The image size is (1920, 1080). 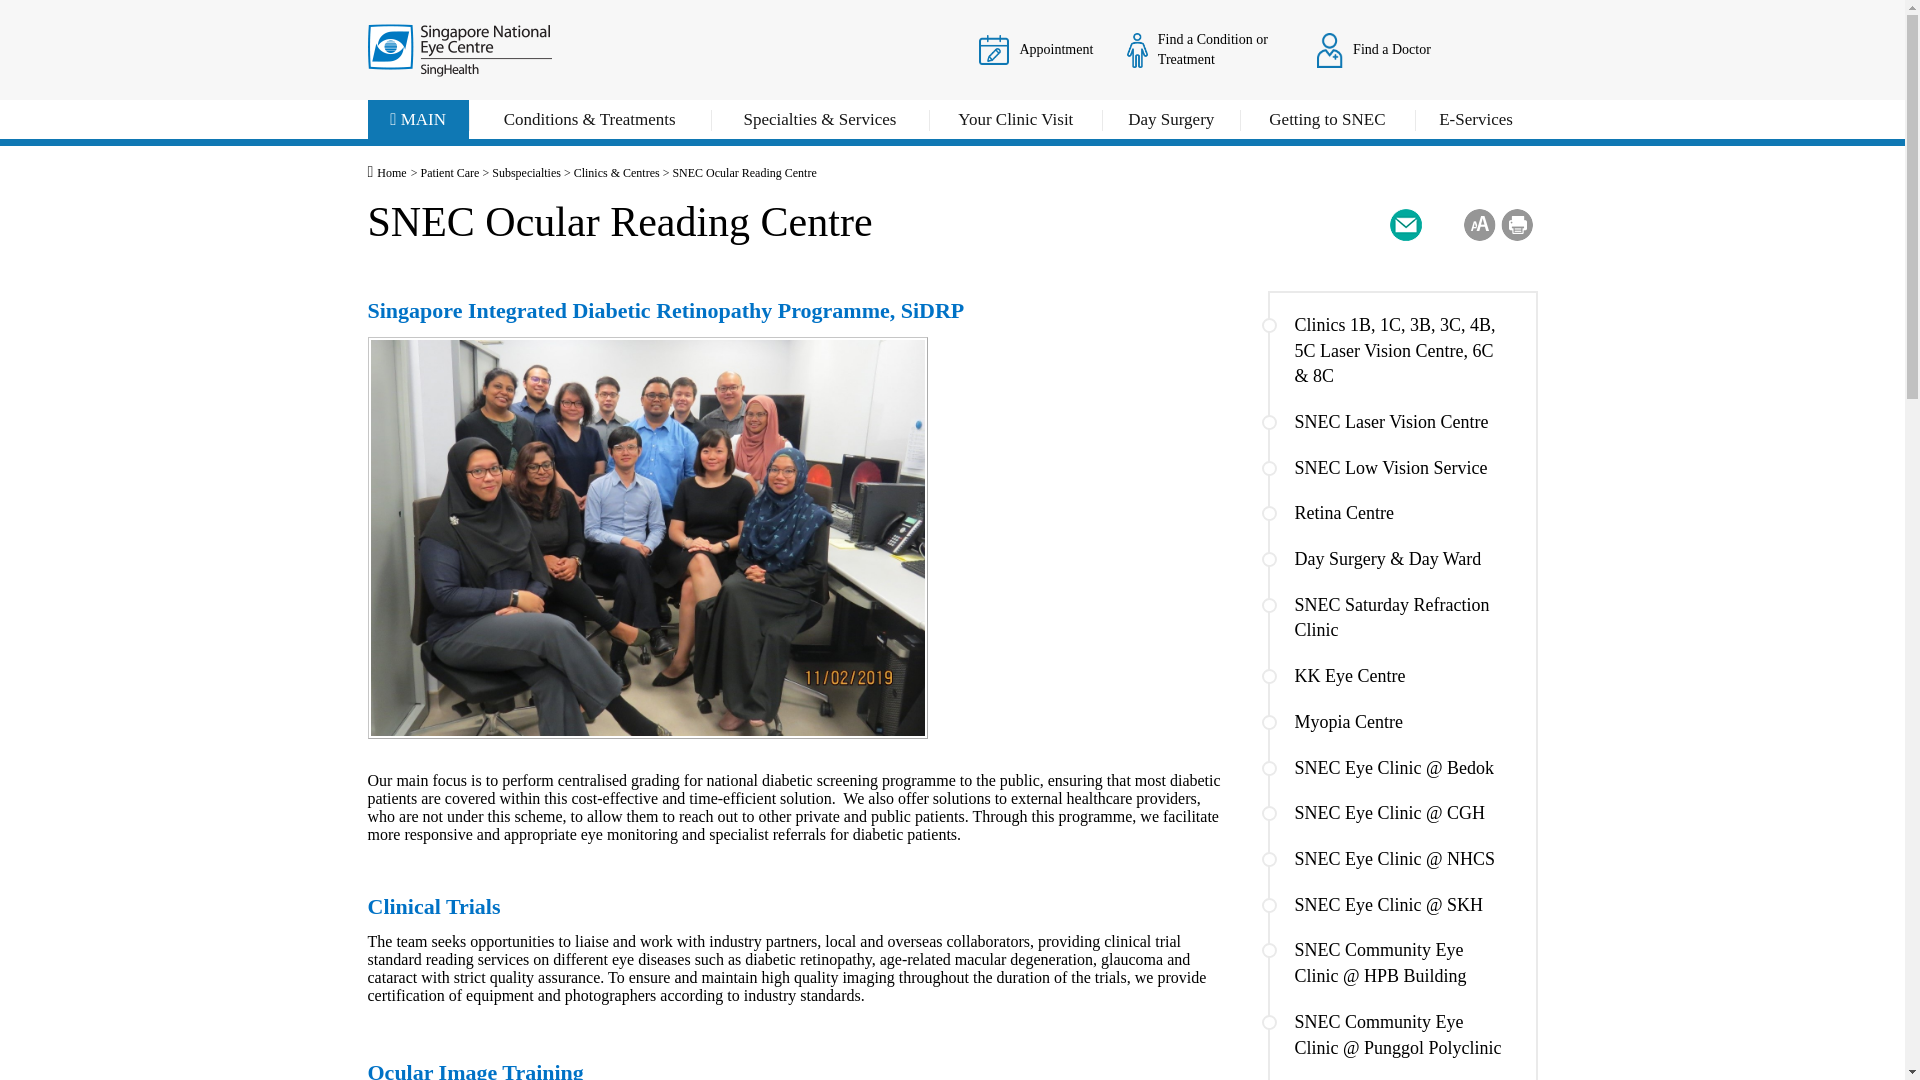 What do you see at coordinates (1331, 224) in the screenshot?
I see `Facebook` at bounding box center [1331, 224].